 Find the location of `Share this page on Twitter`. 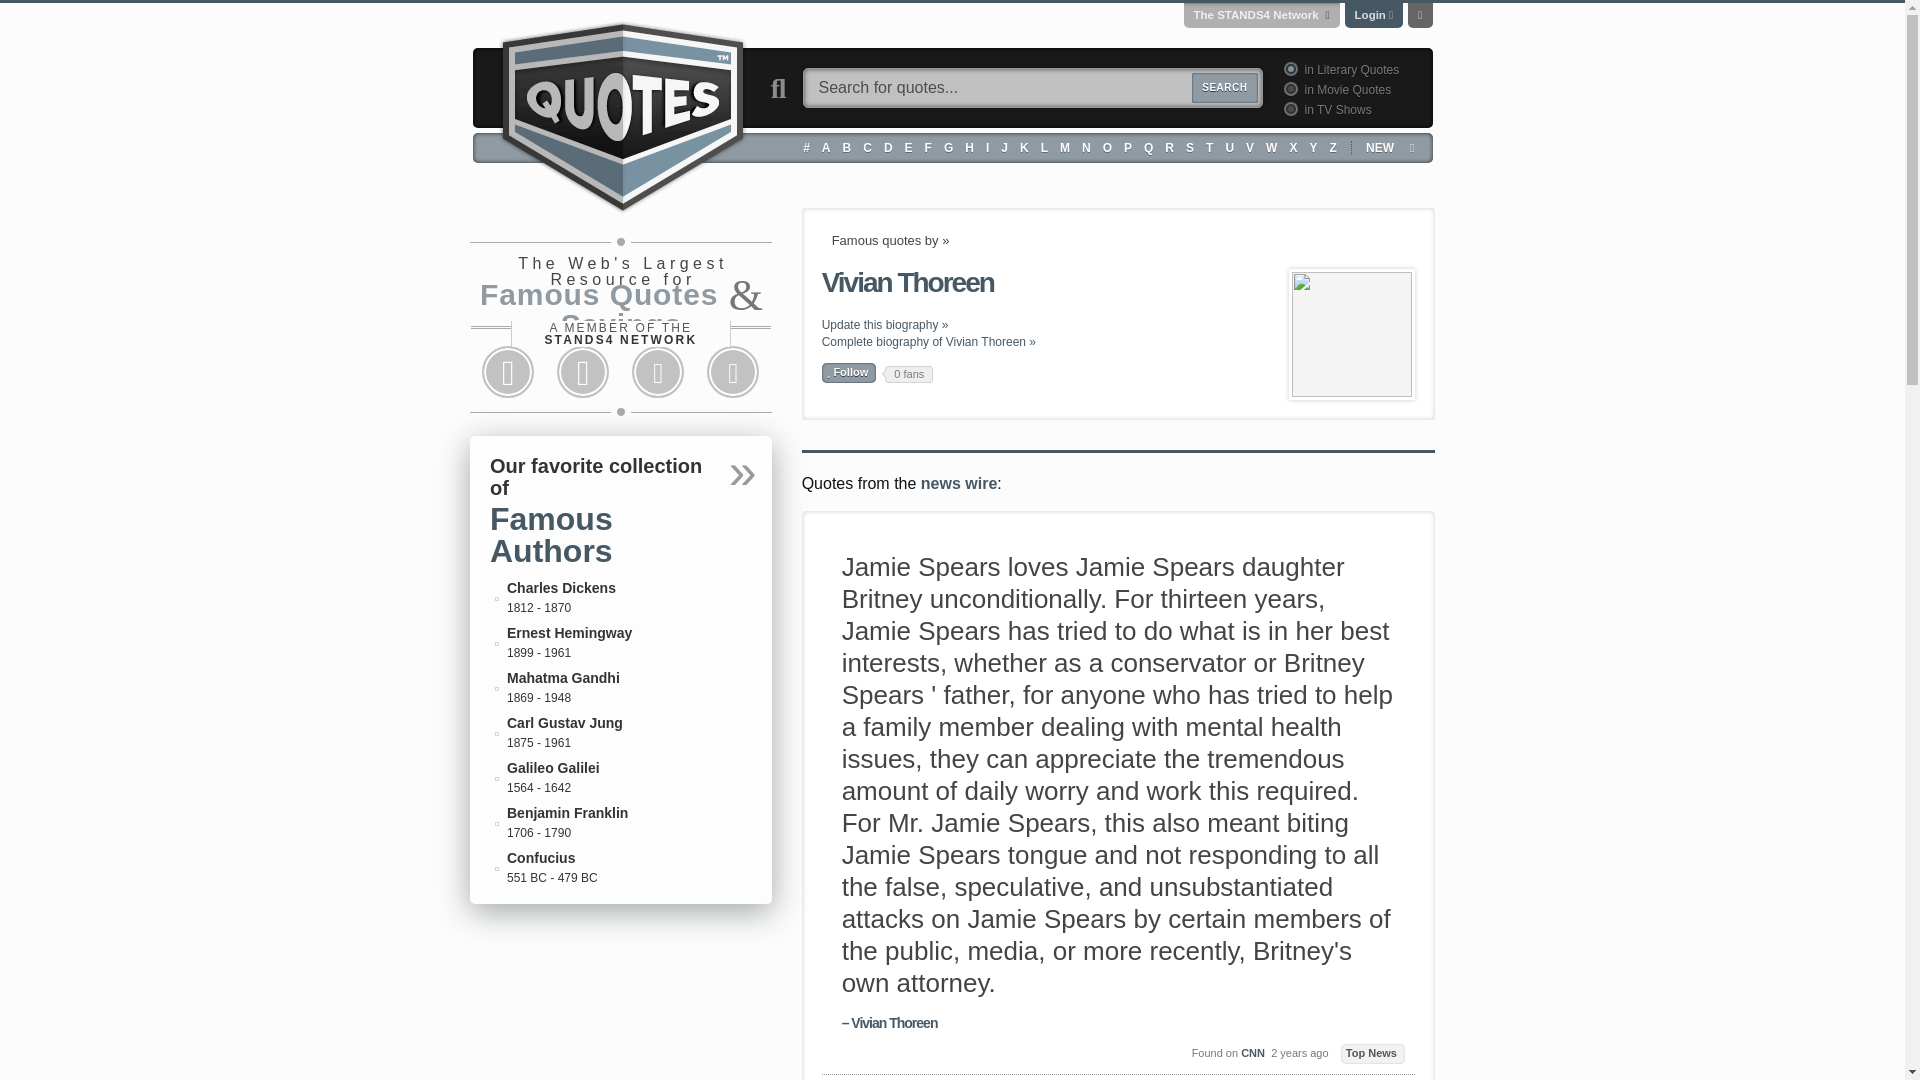

Share this page on Twitter is located at coordinates (582, 372).